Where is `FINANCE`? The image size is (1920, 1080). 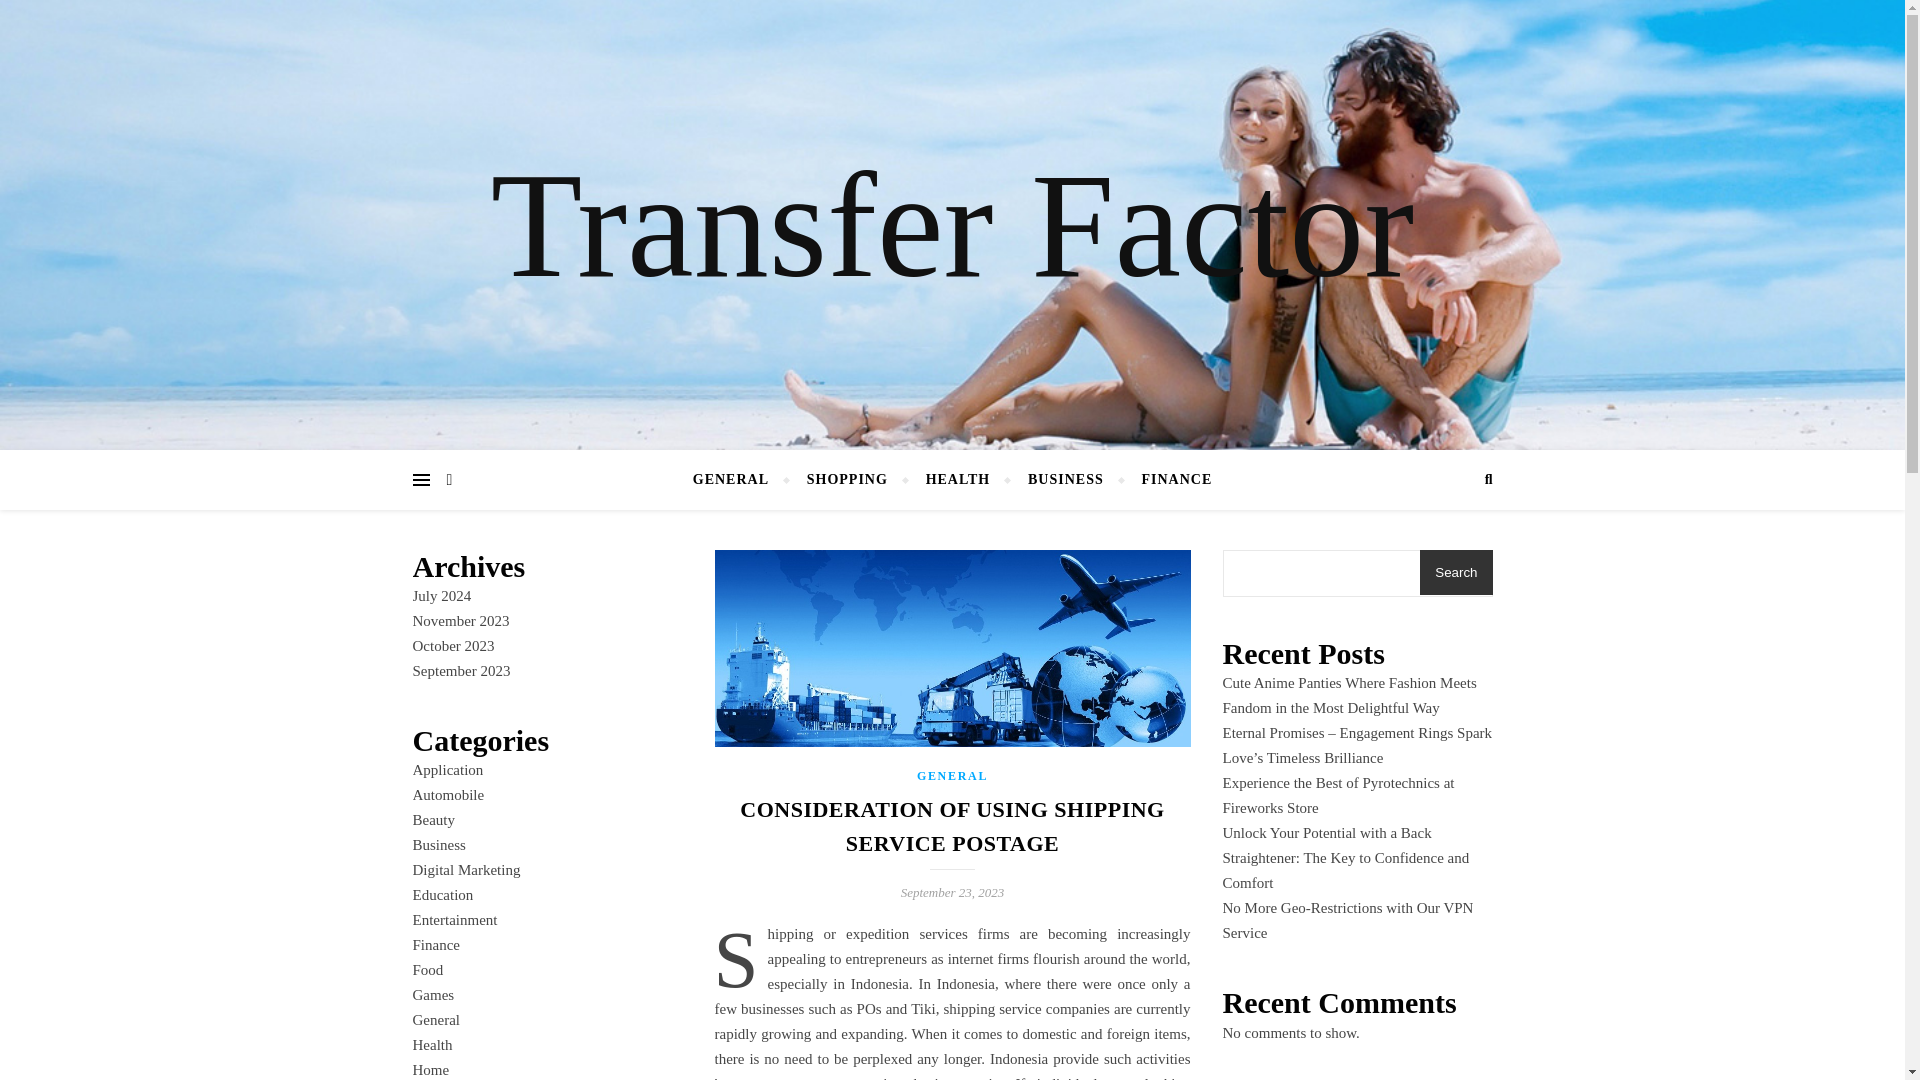 FINANCE is located at coordinates (1167, 480).